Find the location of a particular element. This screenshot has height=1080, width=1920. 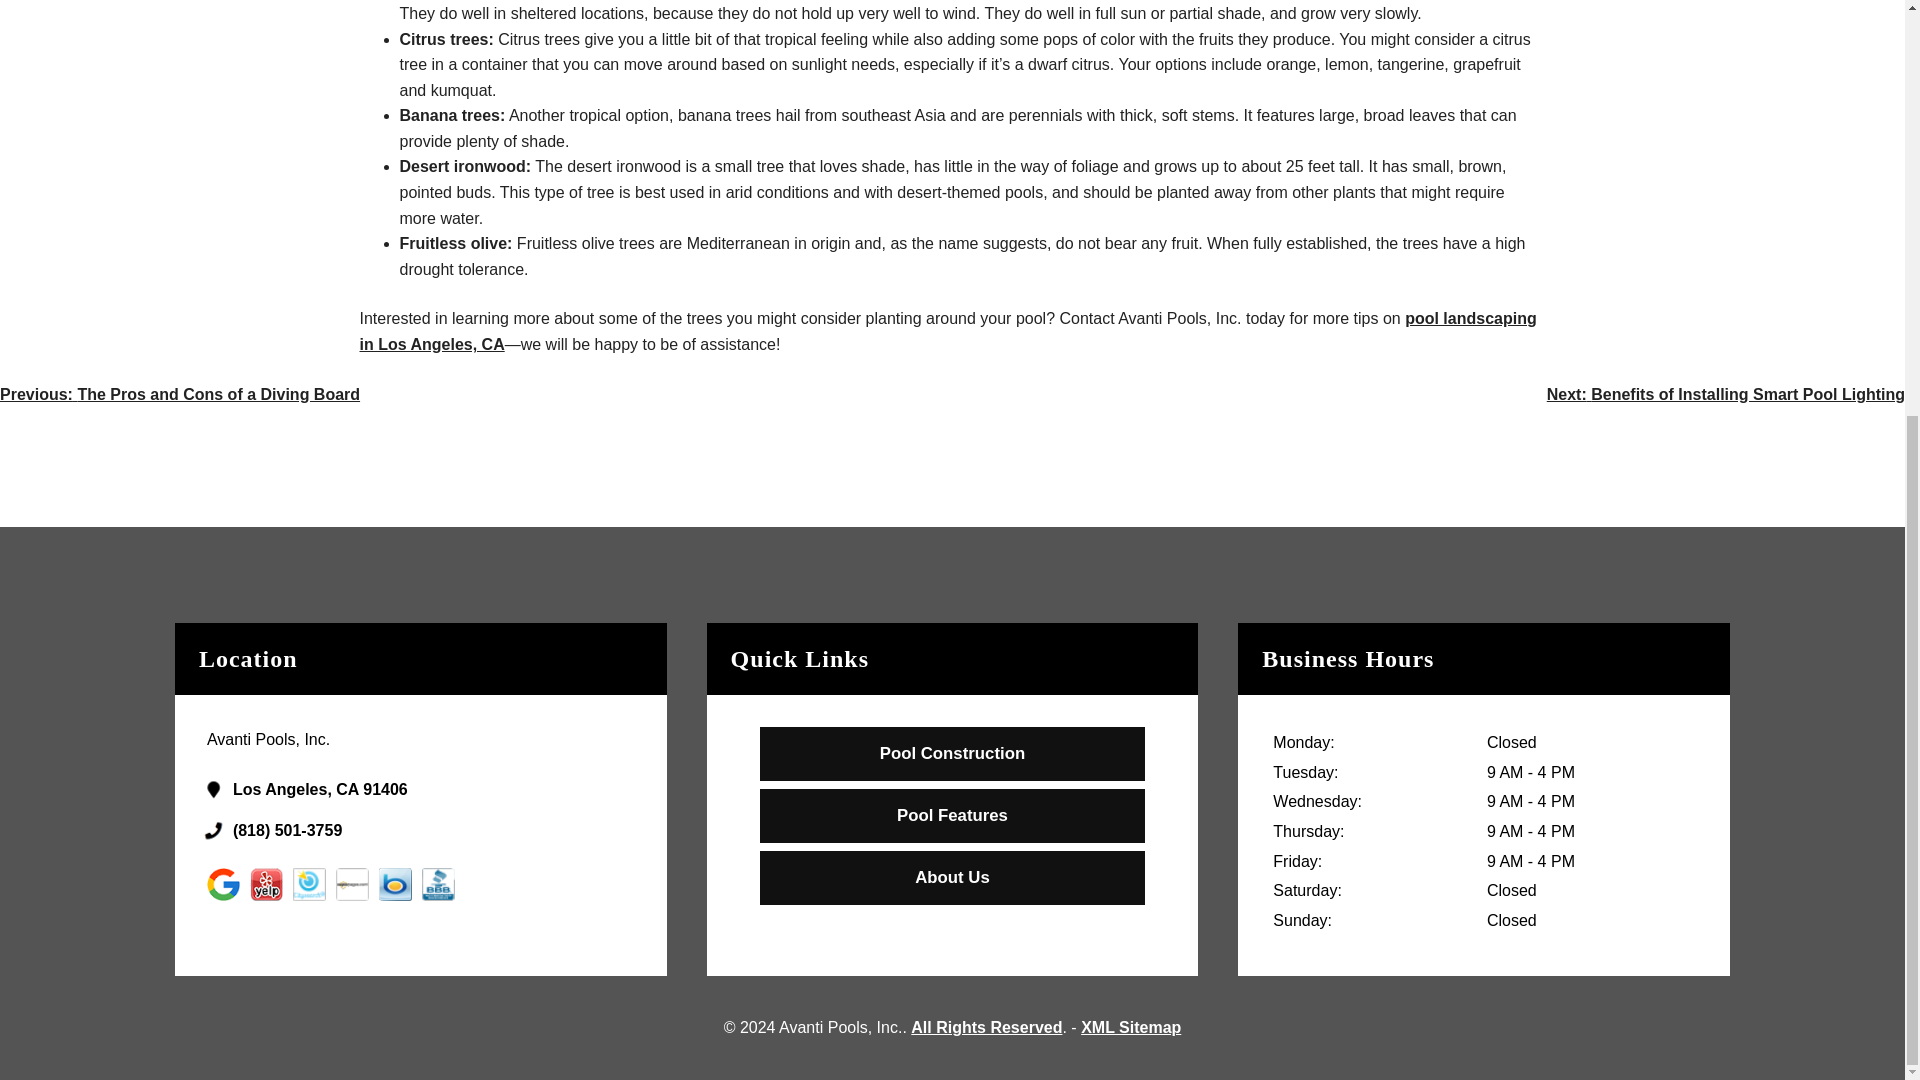

Pool Features is located at coordinates (952, 816).